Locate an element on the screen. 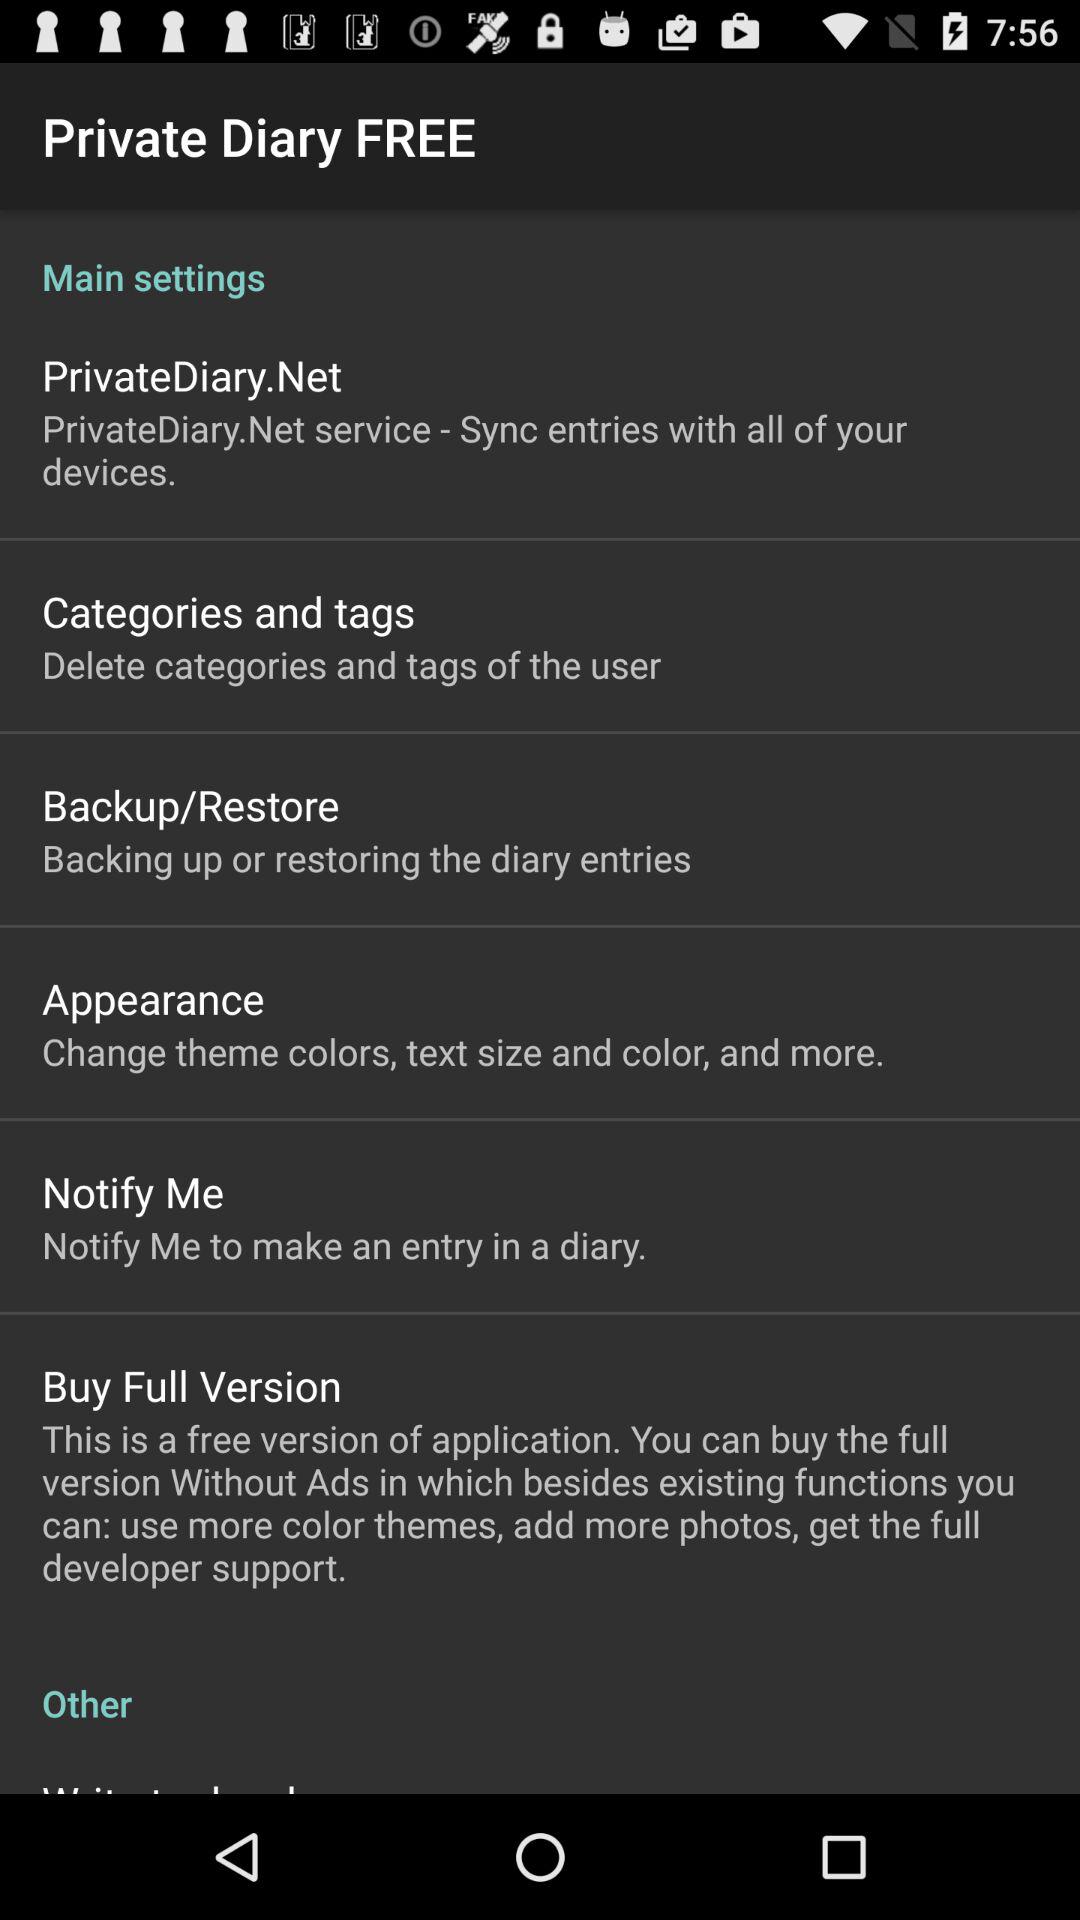 This screenshot has width=1080, height=1920. select app below backup/restore app is located at coordinates (366, 858).